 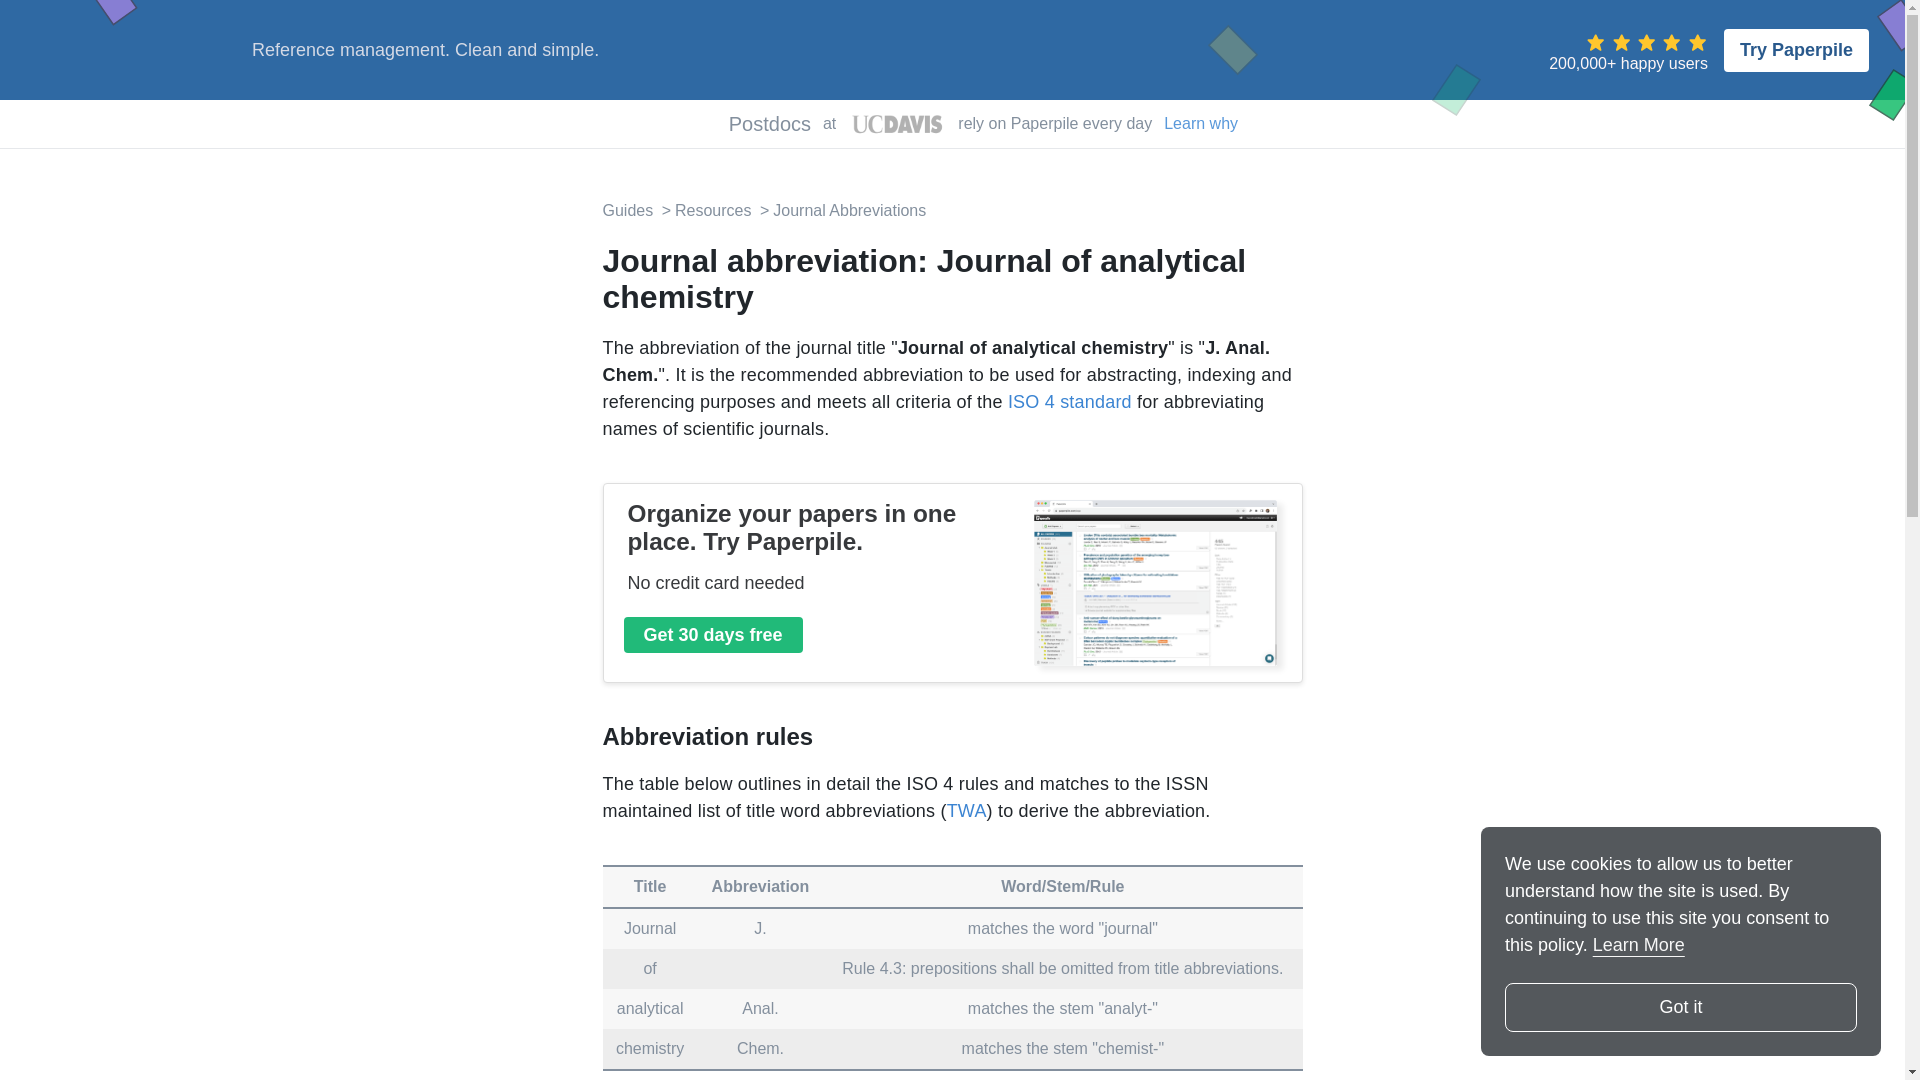 I want to click on Journal Abbreviations, so click(x=840, y=210).